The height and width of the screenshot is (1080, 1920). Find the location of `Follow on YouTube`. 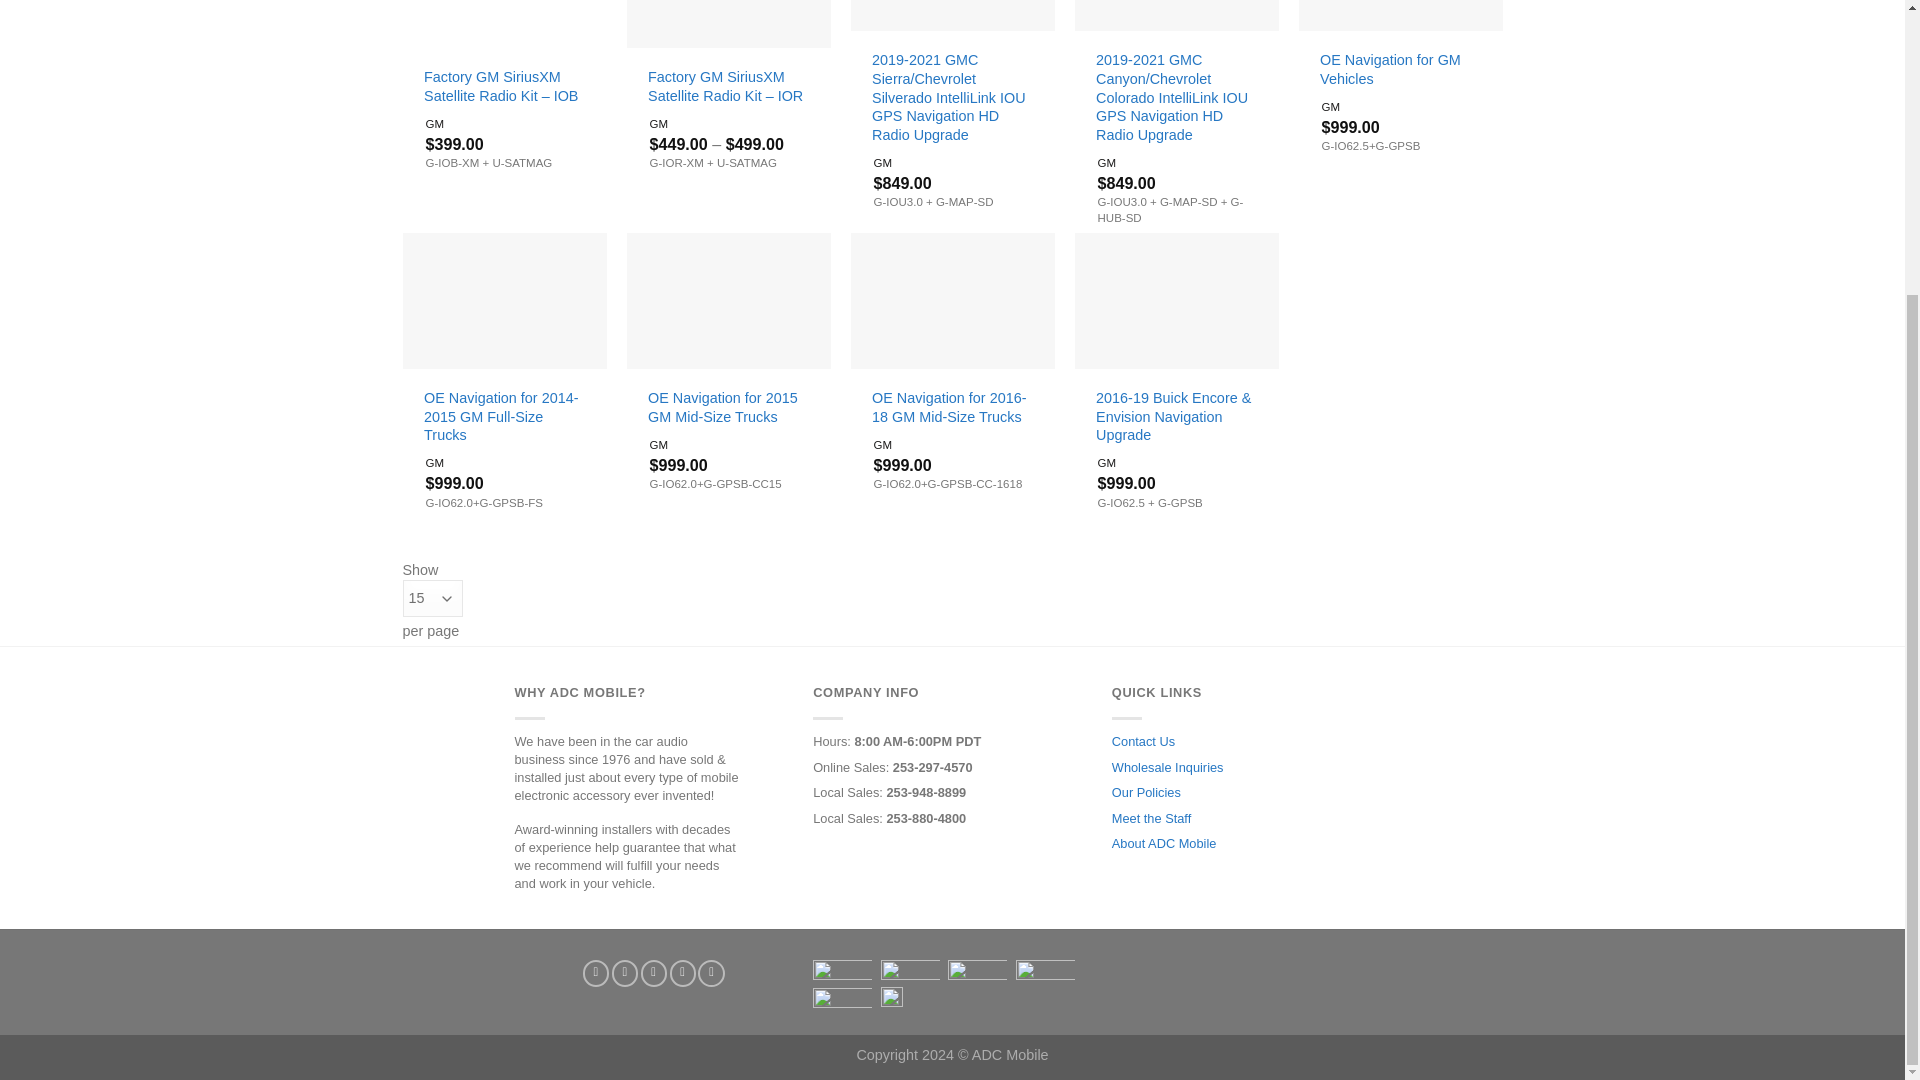

Follow on YouTube is located at coordinates (596, 974).